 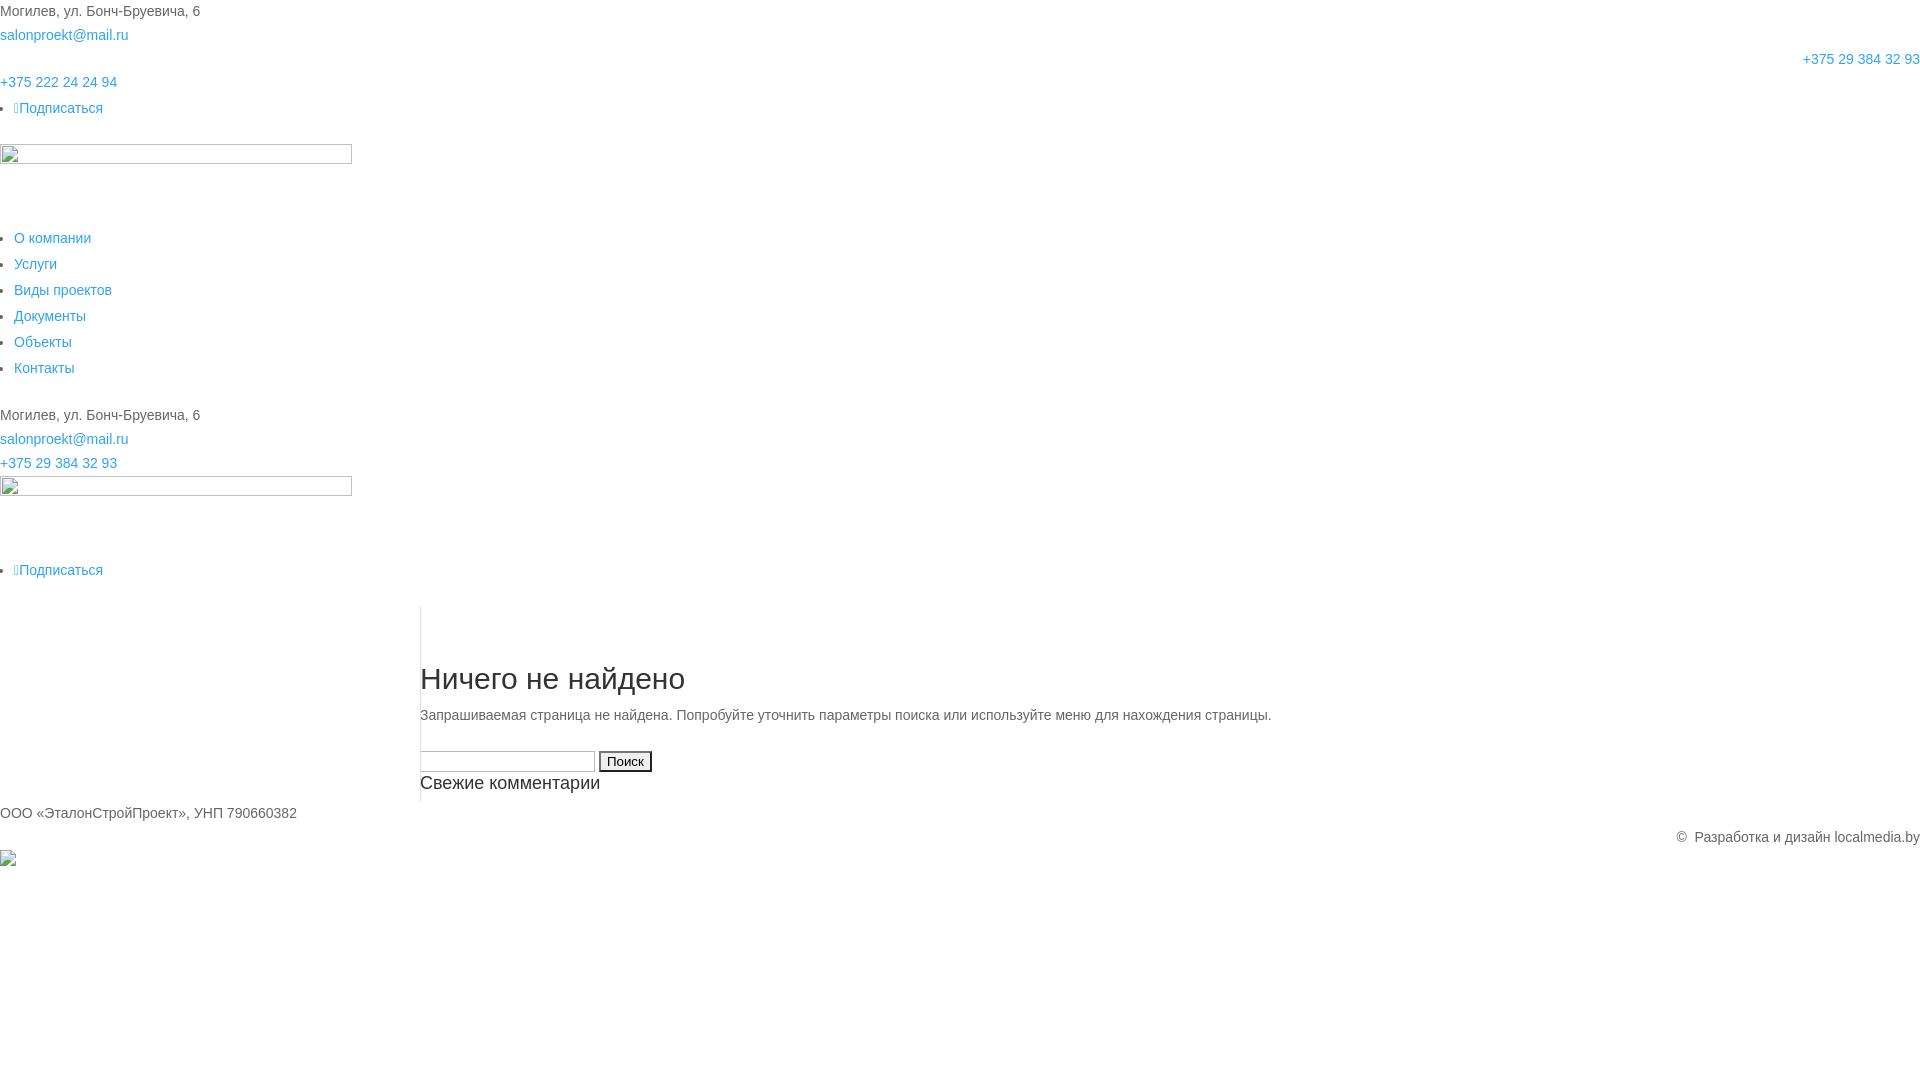 What do you see at coordinates (176, 184) in the screenshot?
I see `New Project` at bounding box center [176, 184].